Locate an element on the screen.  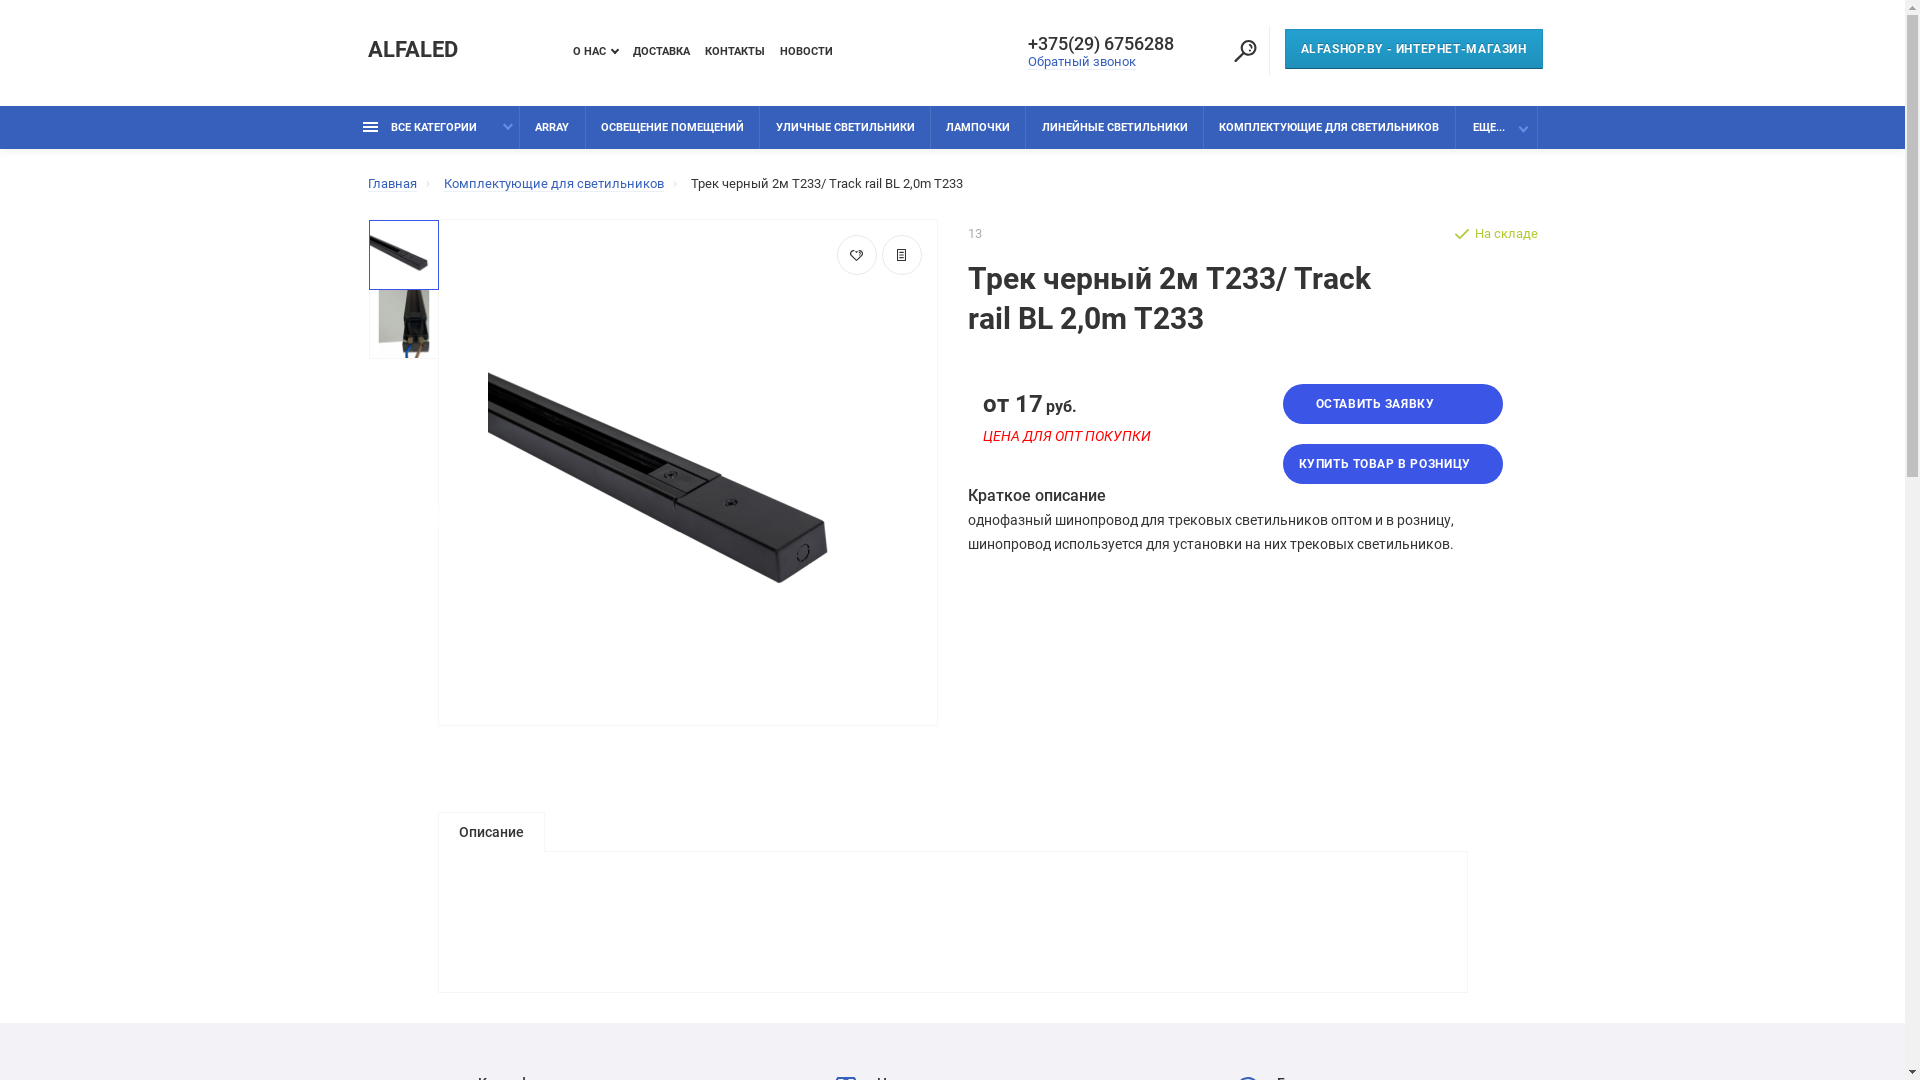
+375(29) 6756288 is located at coordinates (1109, 44).